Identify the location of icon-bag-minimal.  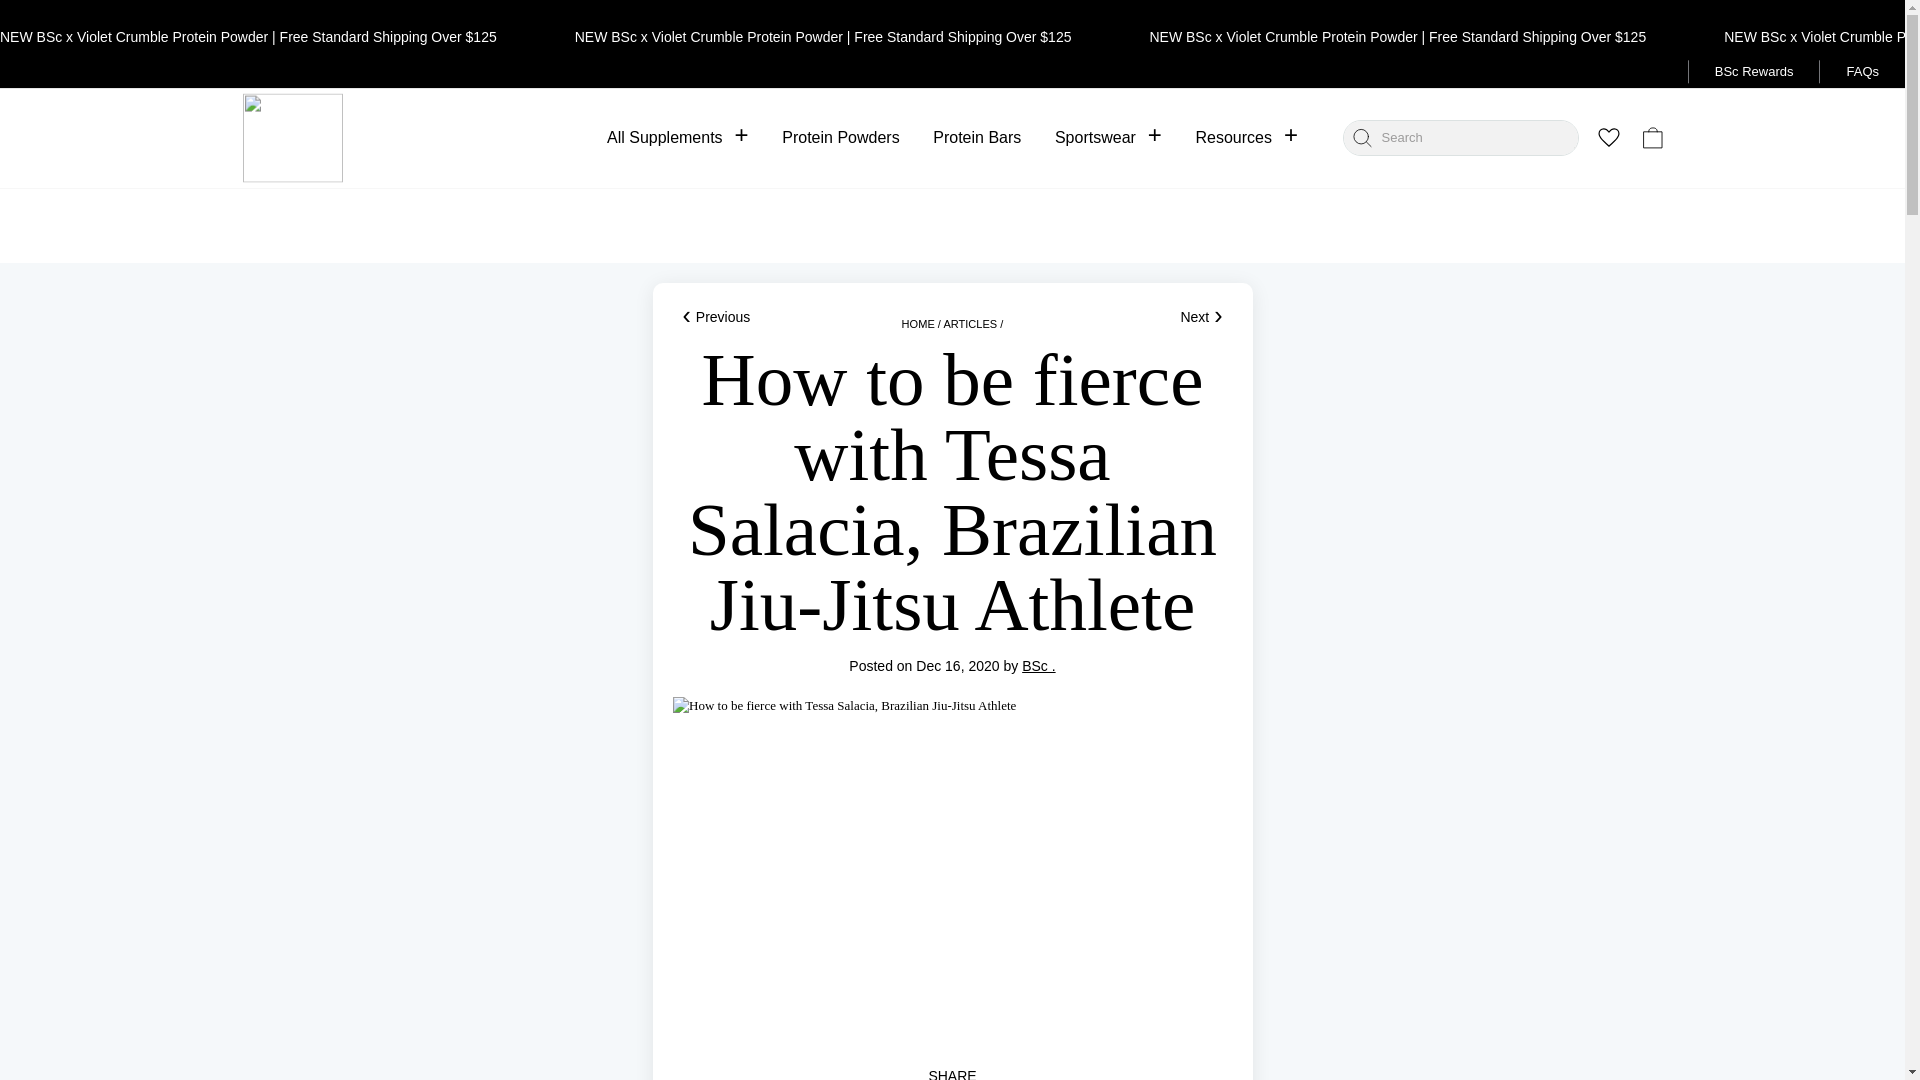
(1652, 138).